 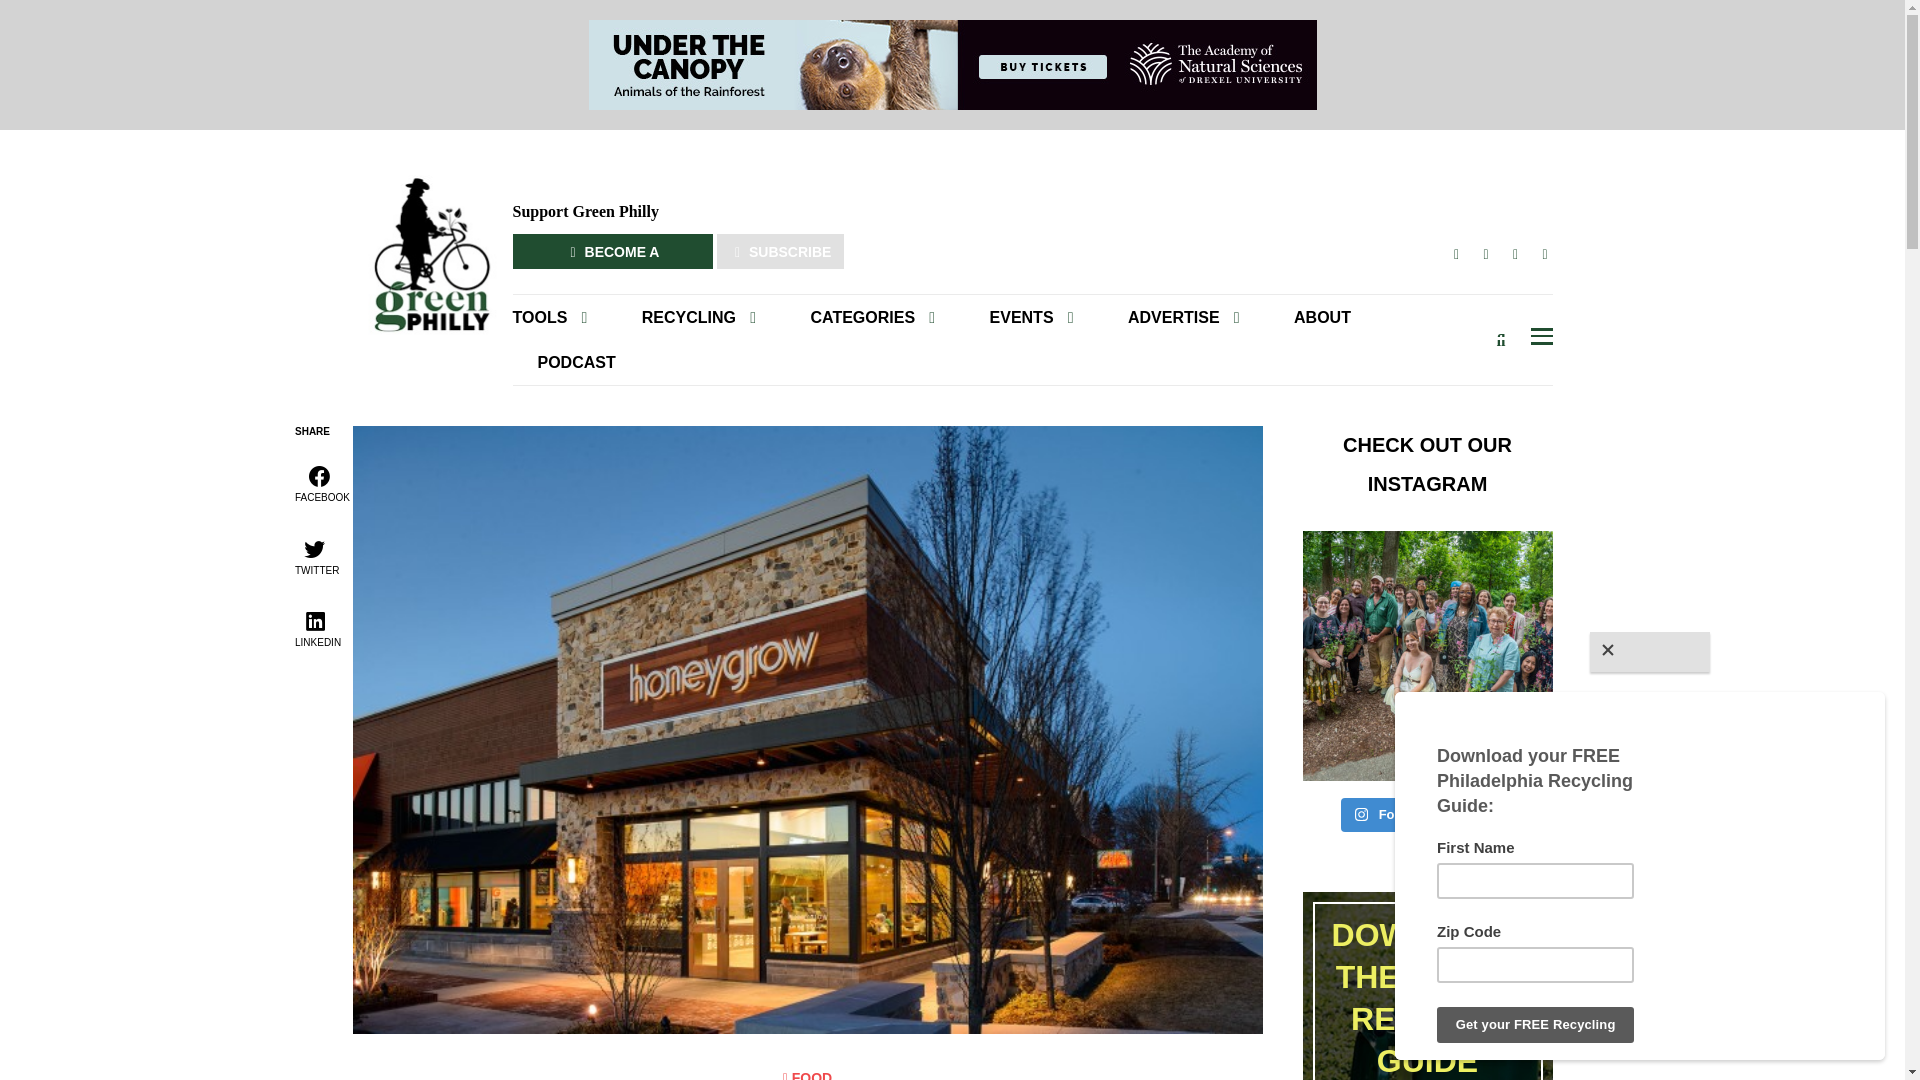 I want to click on Click to share on LinkedIn, so click(x=316, y=627).